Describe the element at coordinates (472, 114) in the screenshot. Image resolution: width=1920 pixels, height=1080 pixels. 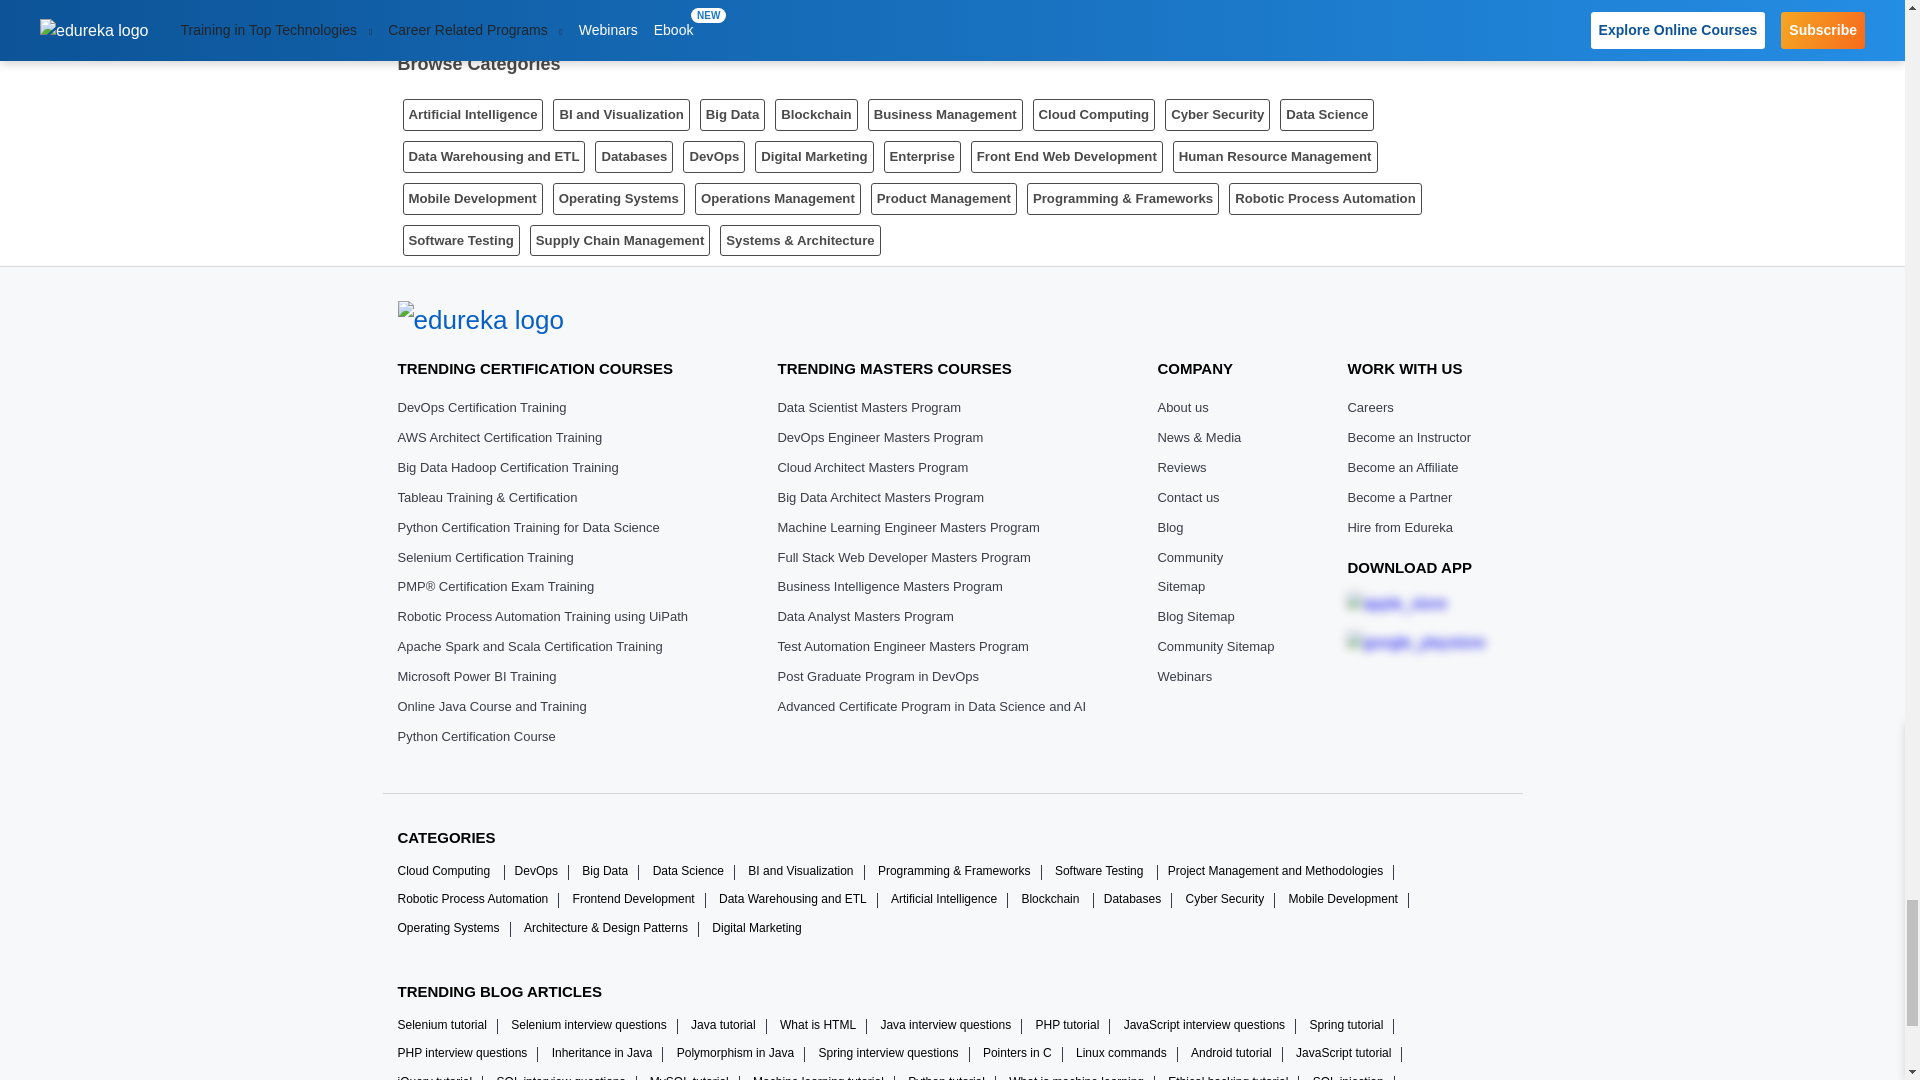
I see `Artificial Intelligence Blogs` at that location.